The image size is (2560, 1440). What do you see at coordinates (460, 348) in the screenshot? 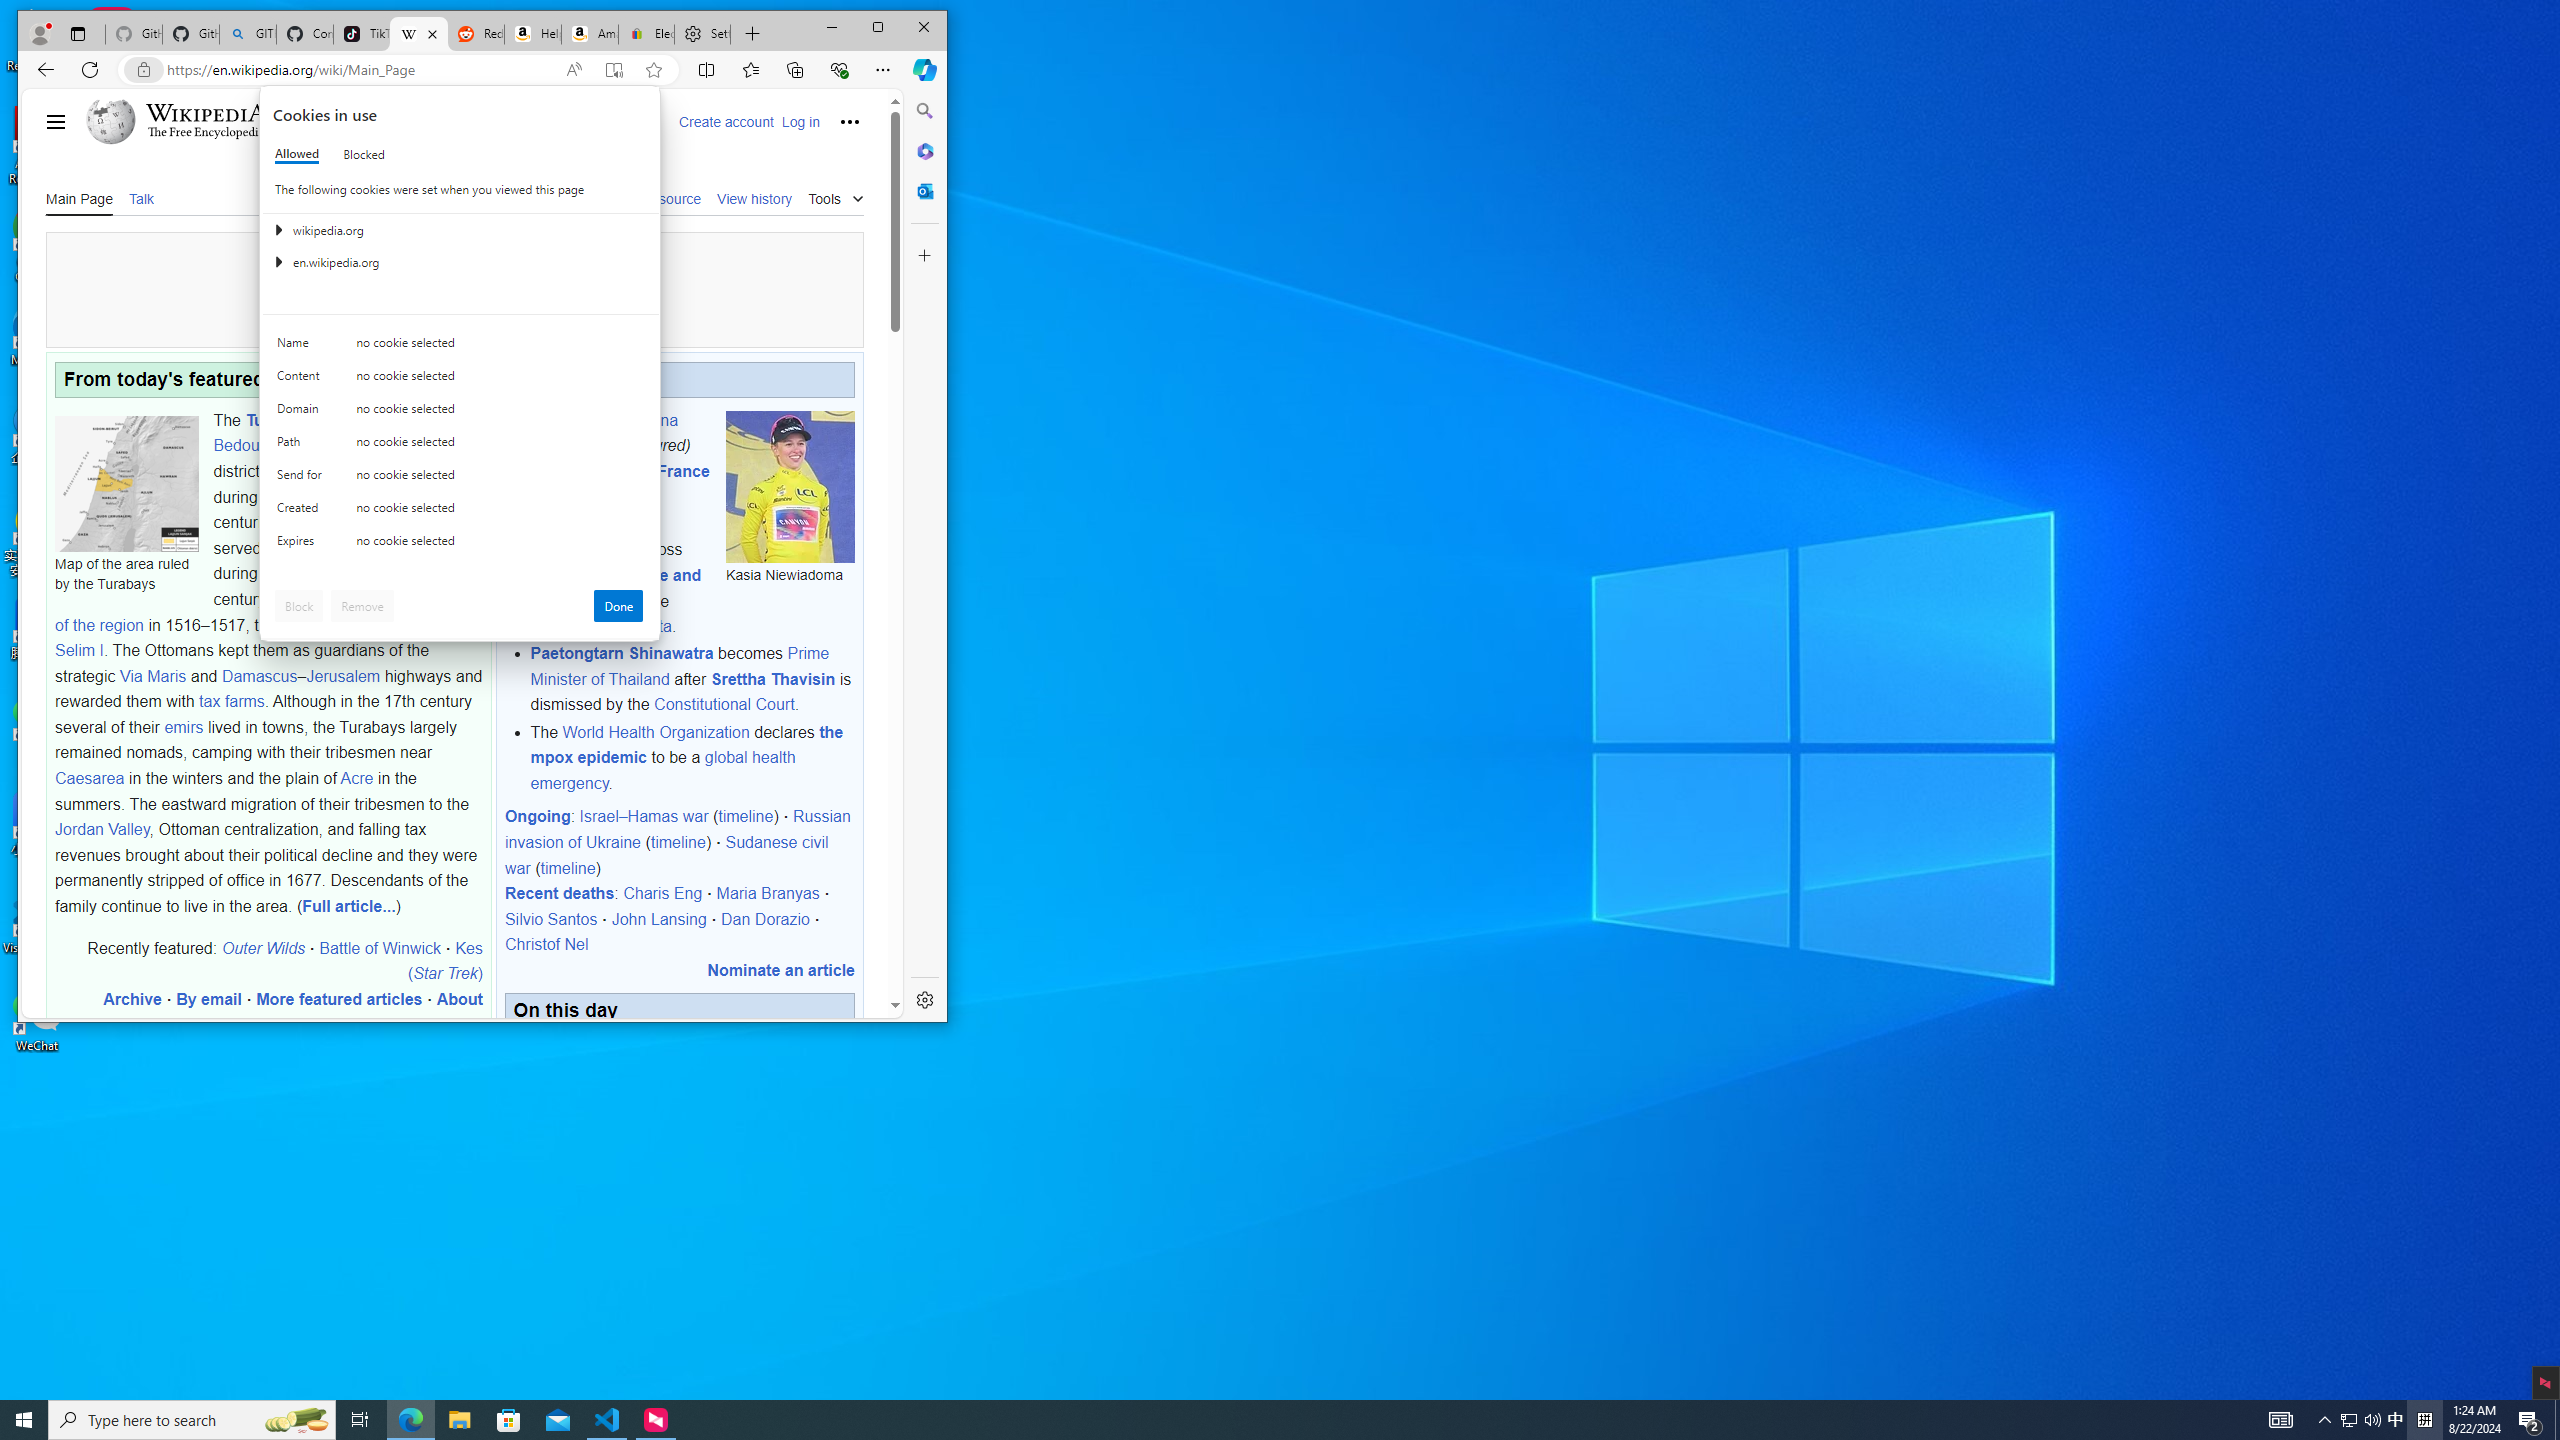
I see `Class: c0153 c0157 c0154` at bounding box center [460, 348].